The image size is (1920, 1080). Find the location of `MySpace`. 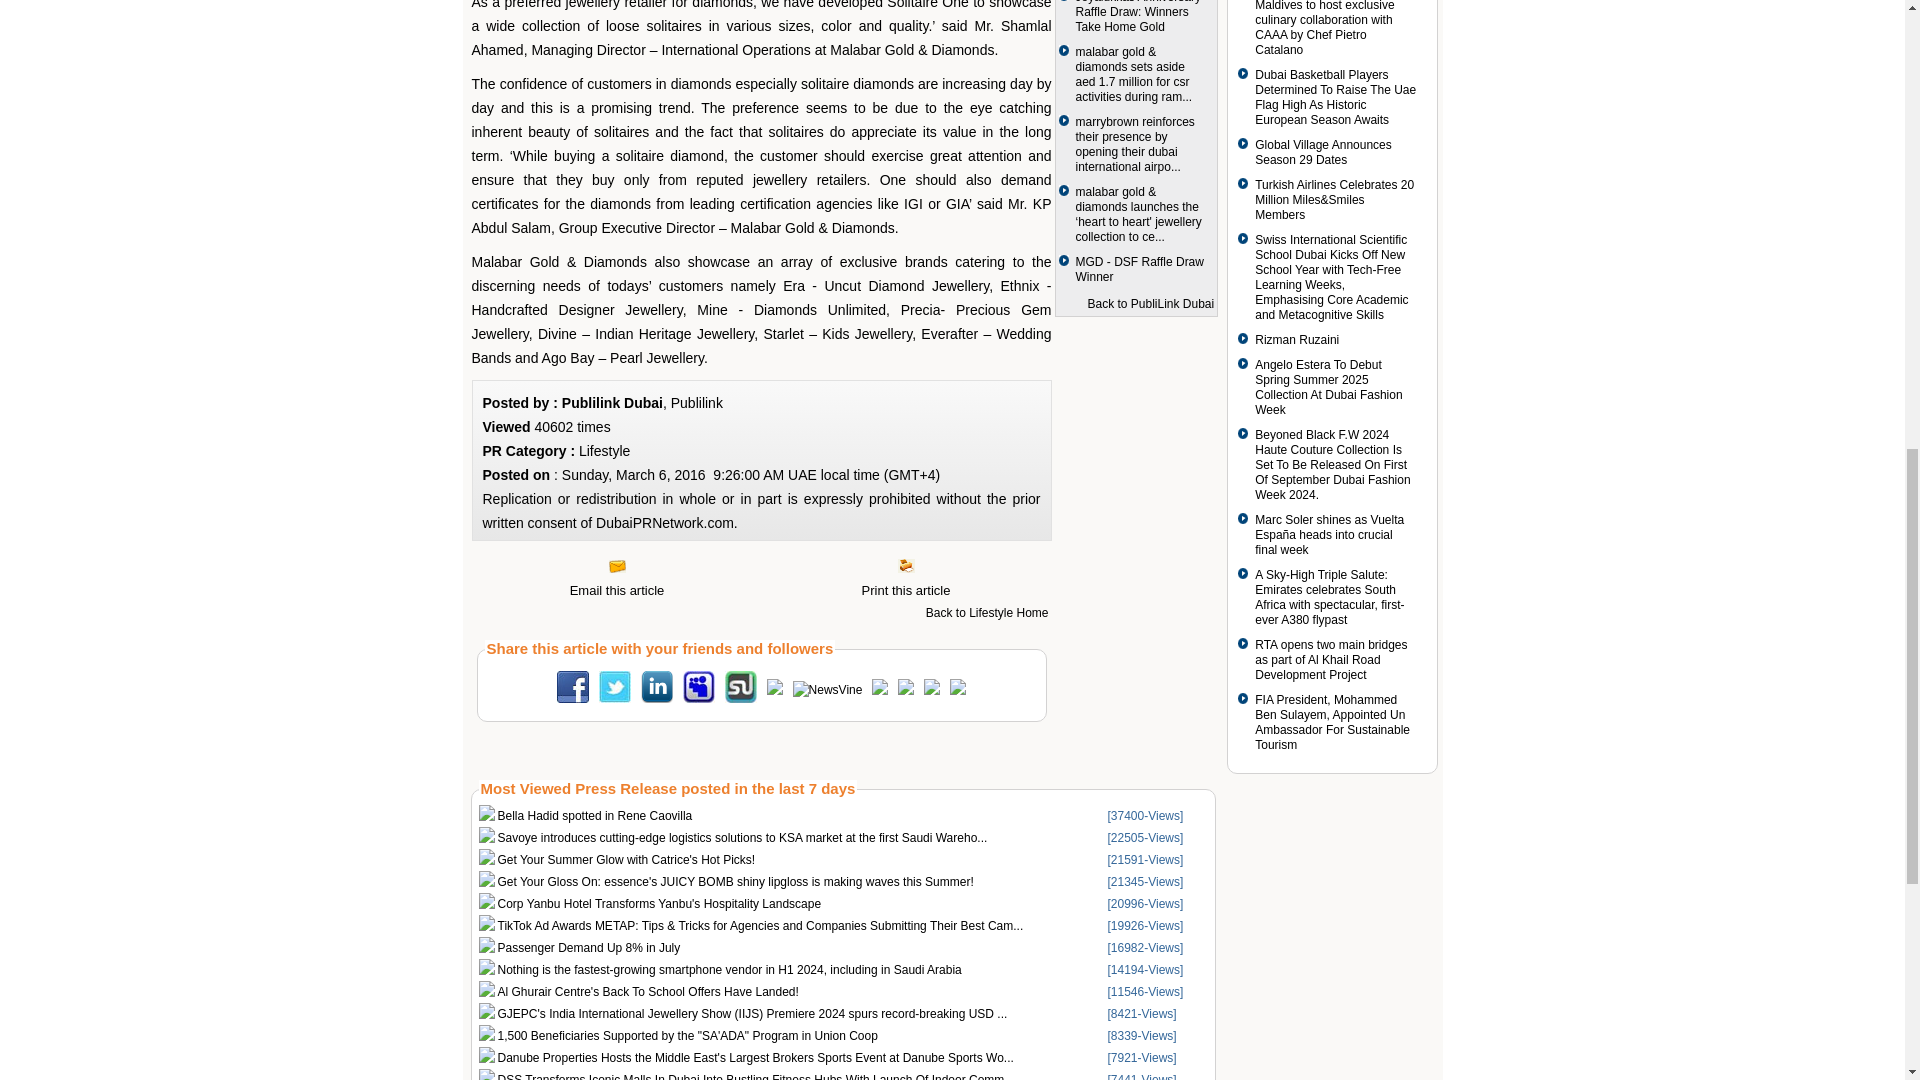

MySpace is located at coordinates (698, 699).